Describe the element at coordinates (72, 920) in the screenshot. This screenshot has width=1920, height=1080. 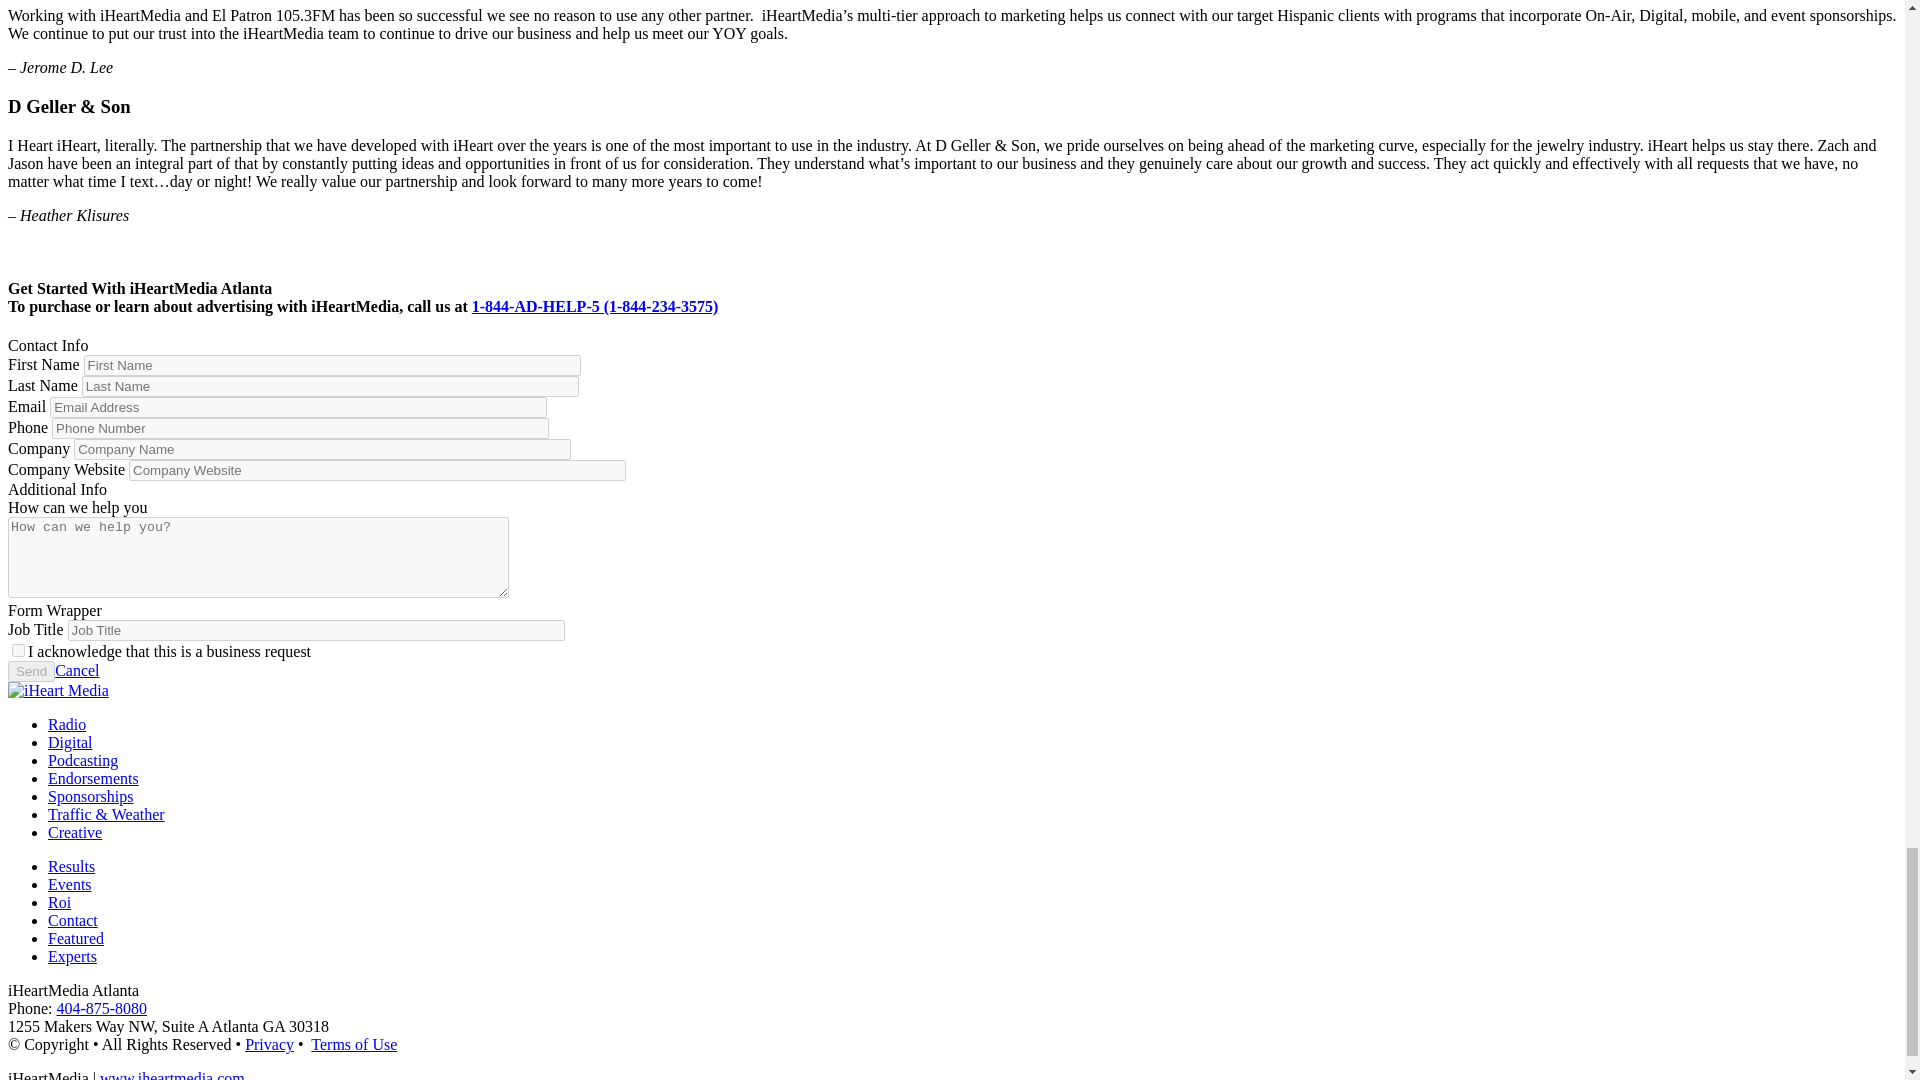
I see `Contact` at that location.